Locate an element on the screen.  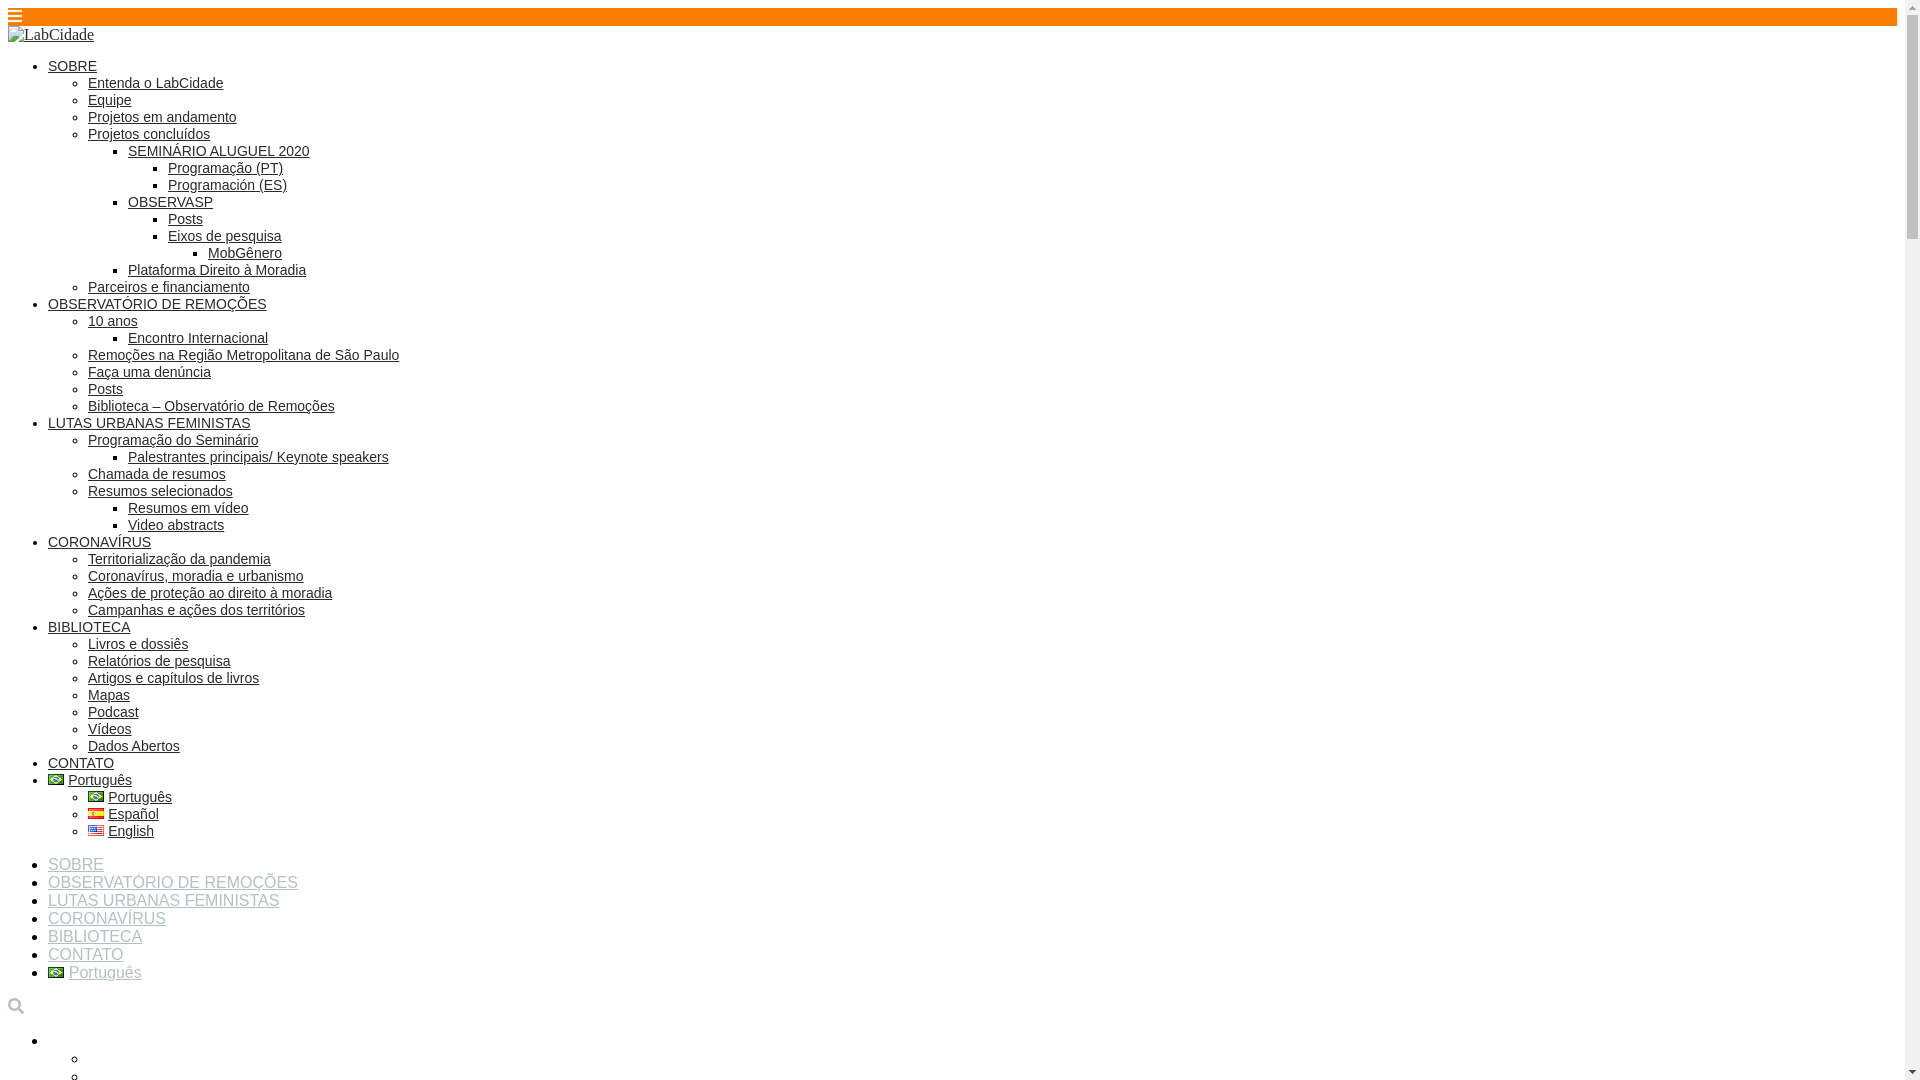
Posts is located at coordinates (186, 219).